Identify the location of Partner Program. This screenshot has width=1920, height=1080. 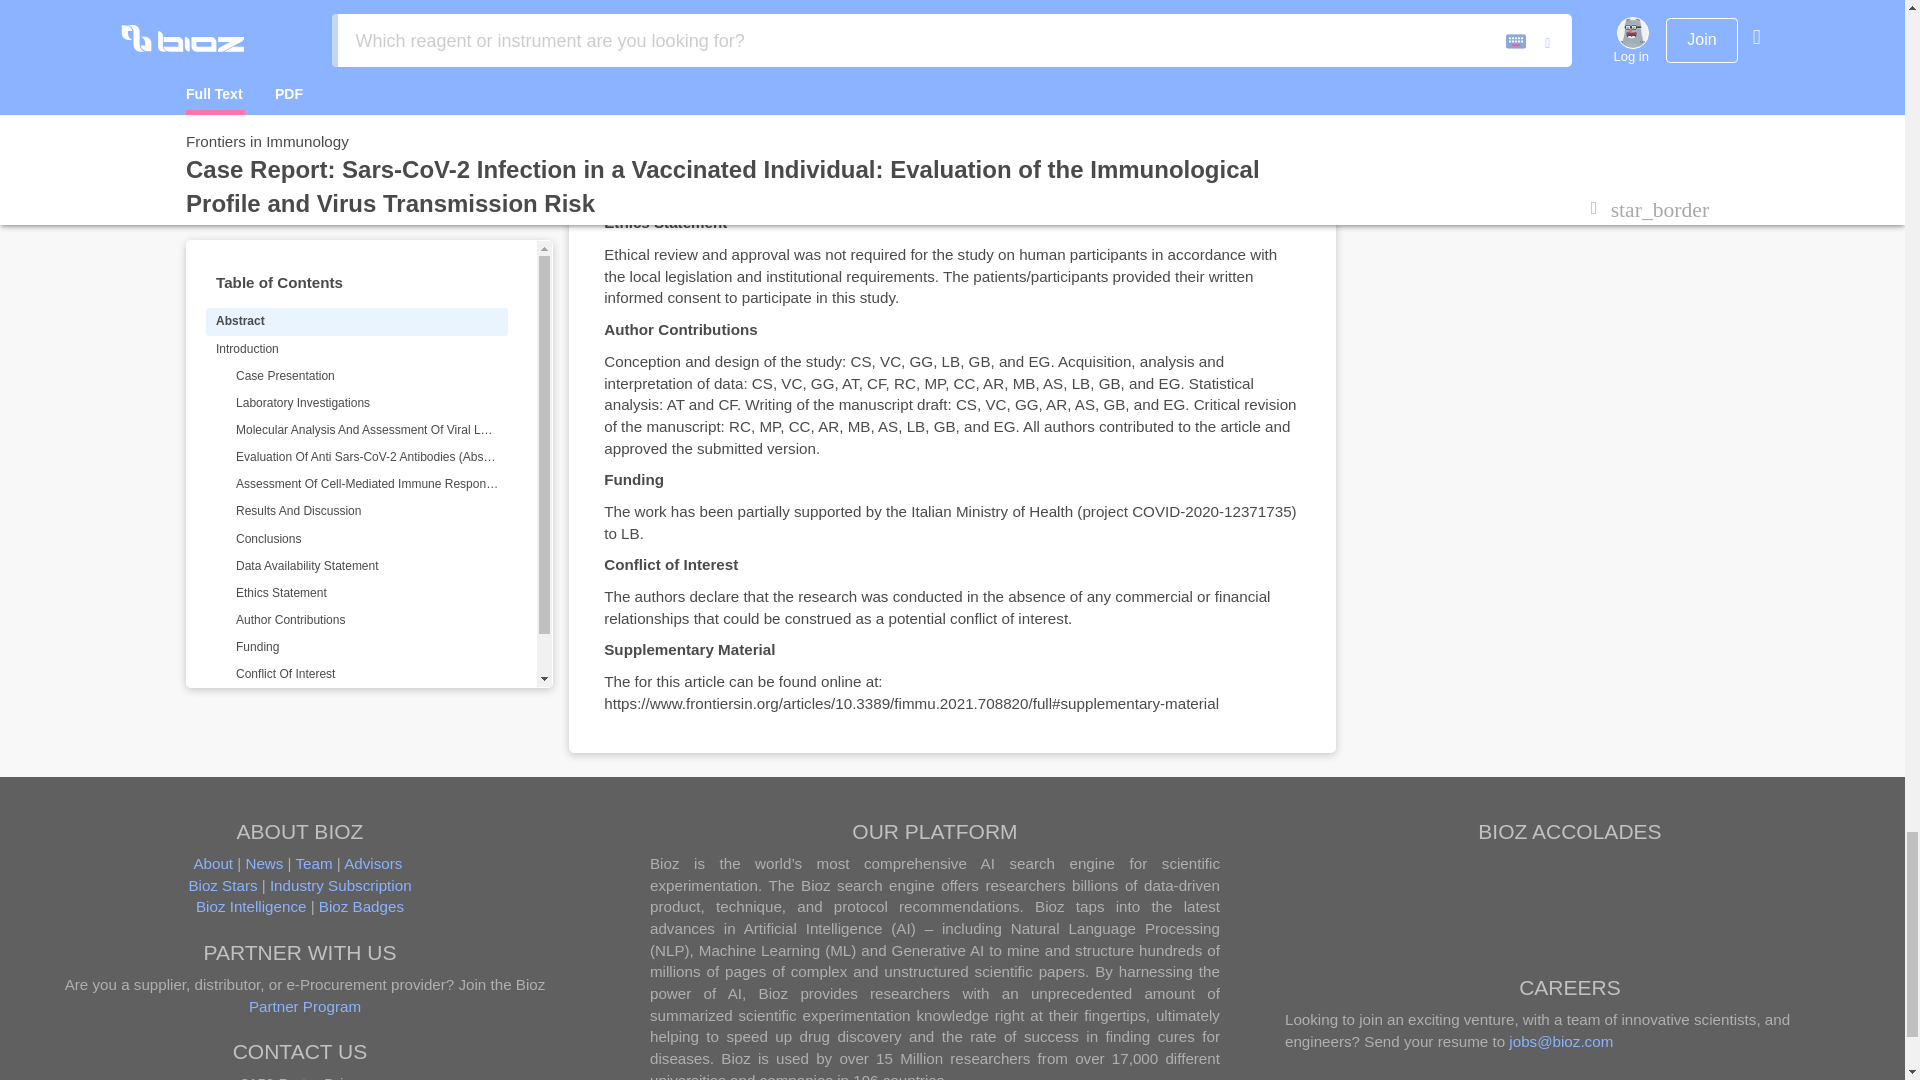
(397, 1016).